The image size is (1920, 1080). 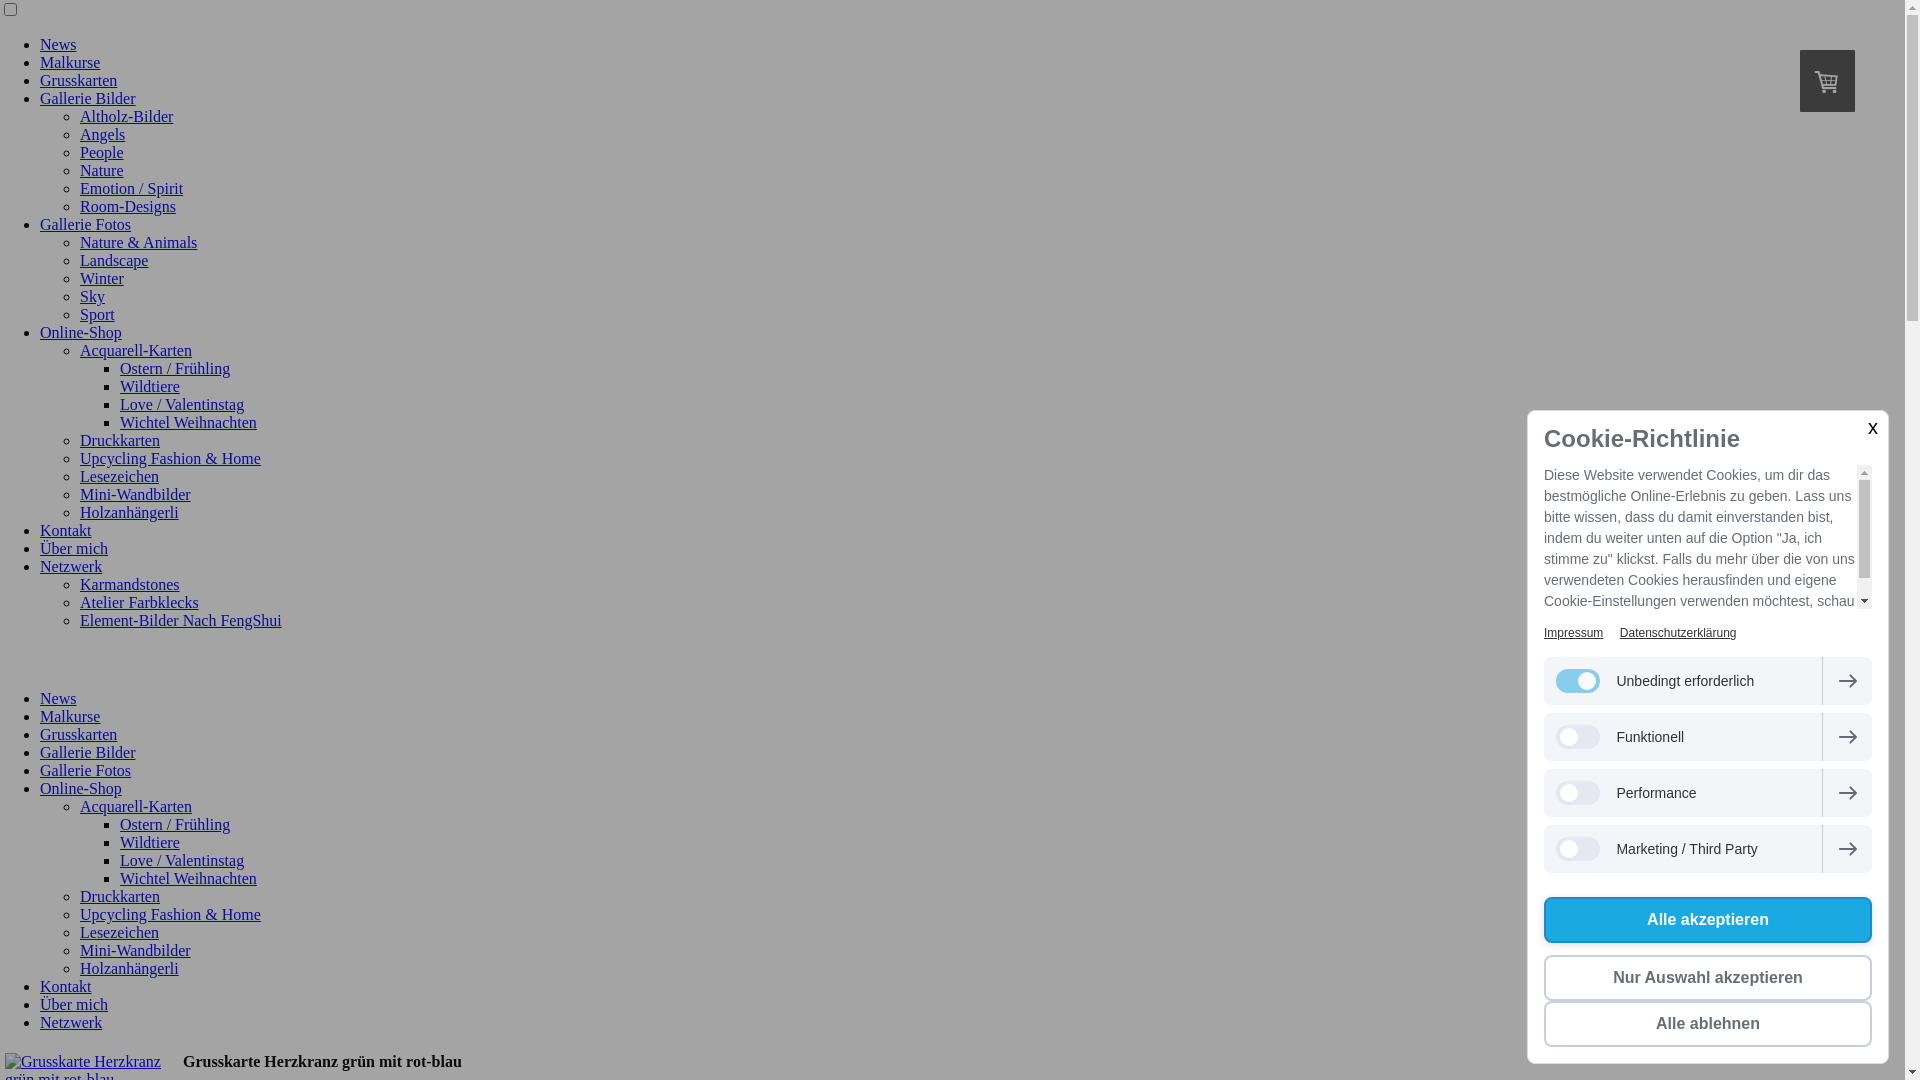 What do you see at coordinates (81, 788) in the screenshot?
I see `Online-Shop` at bounding box center [81, 788].